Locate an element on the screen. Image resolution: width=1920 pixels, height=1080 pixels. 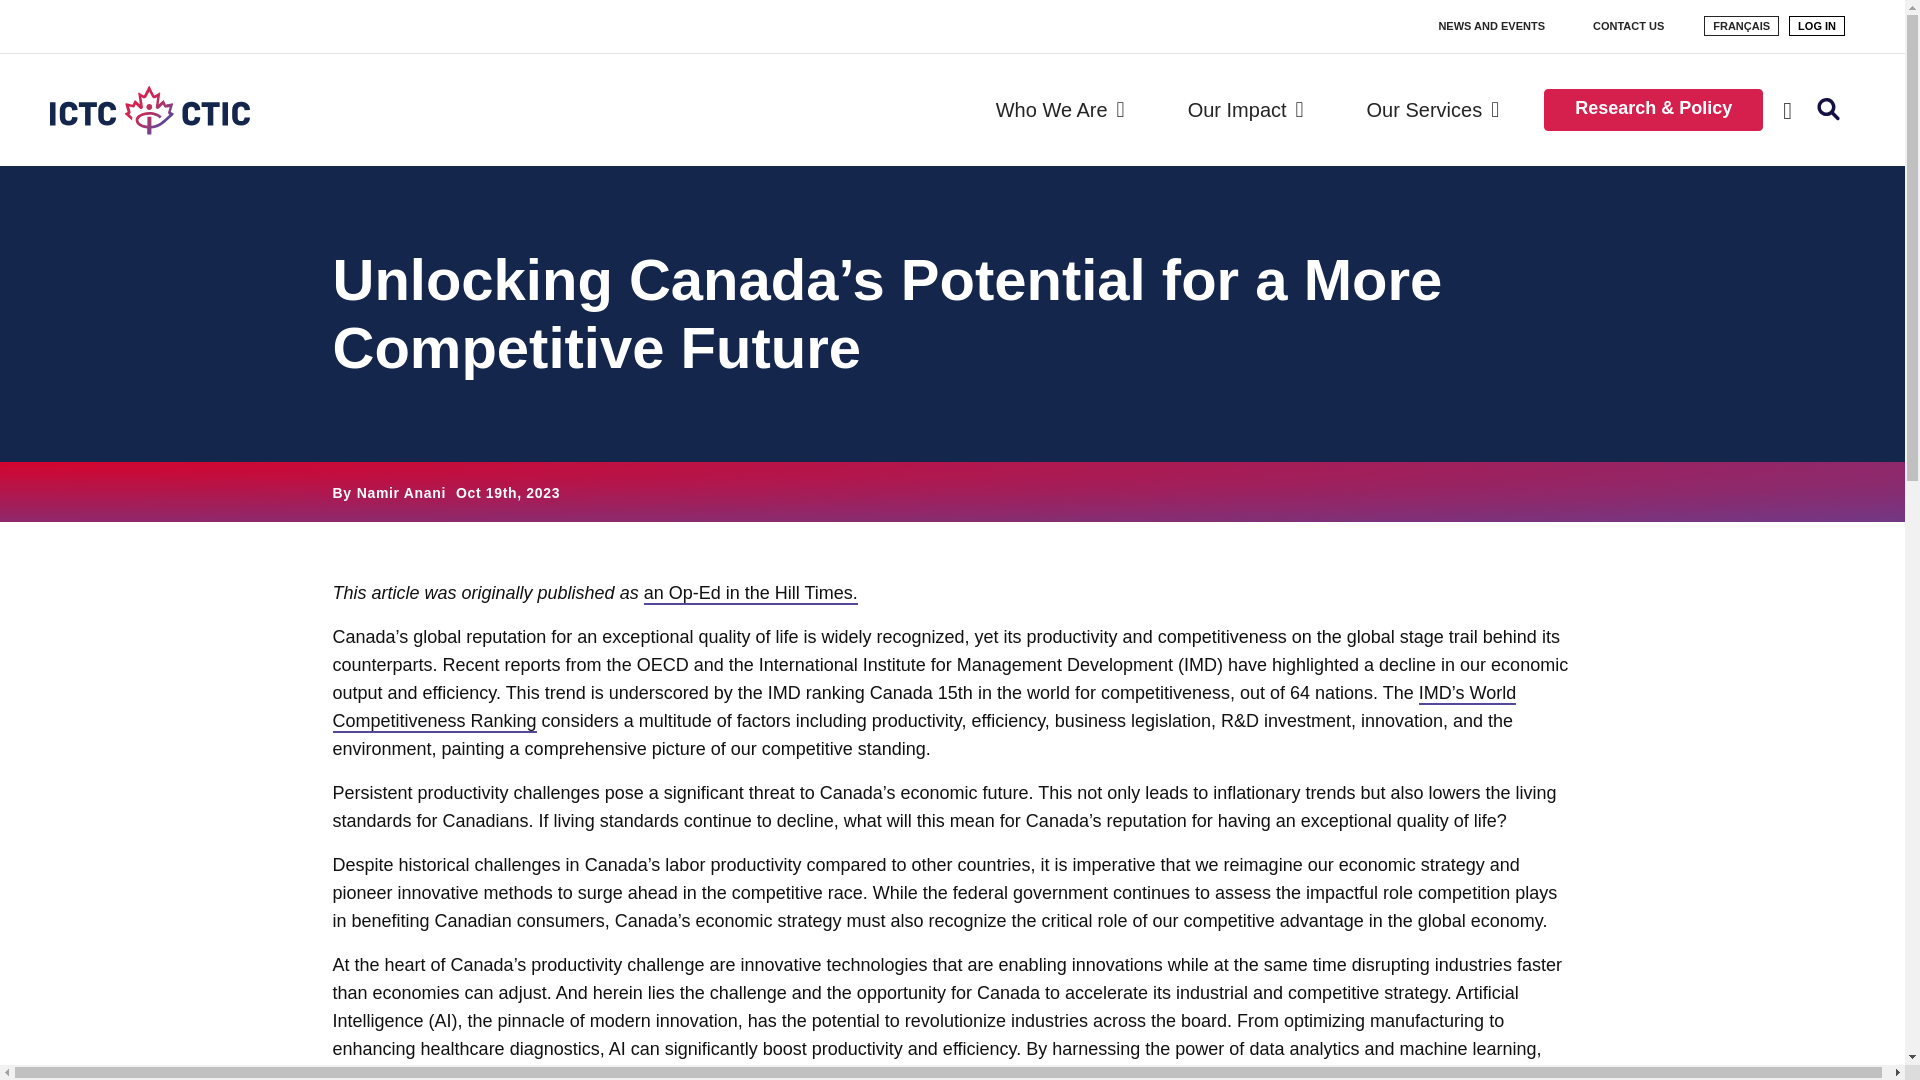
Who We Are is located at coordinates (1064, 110).